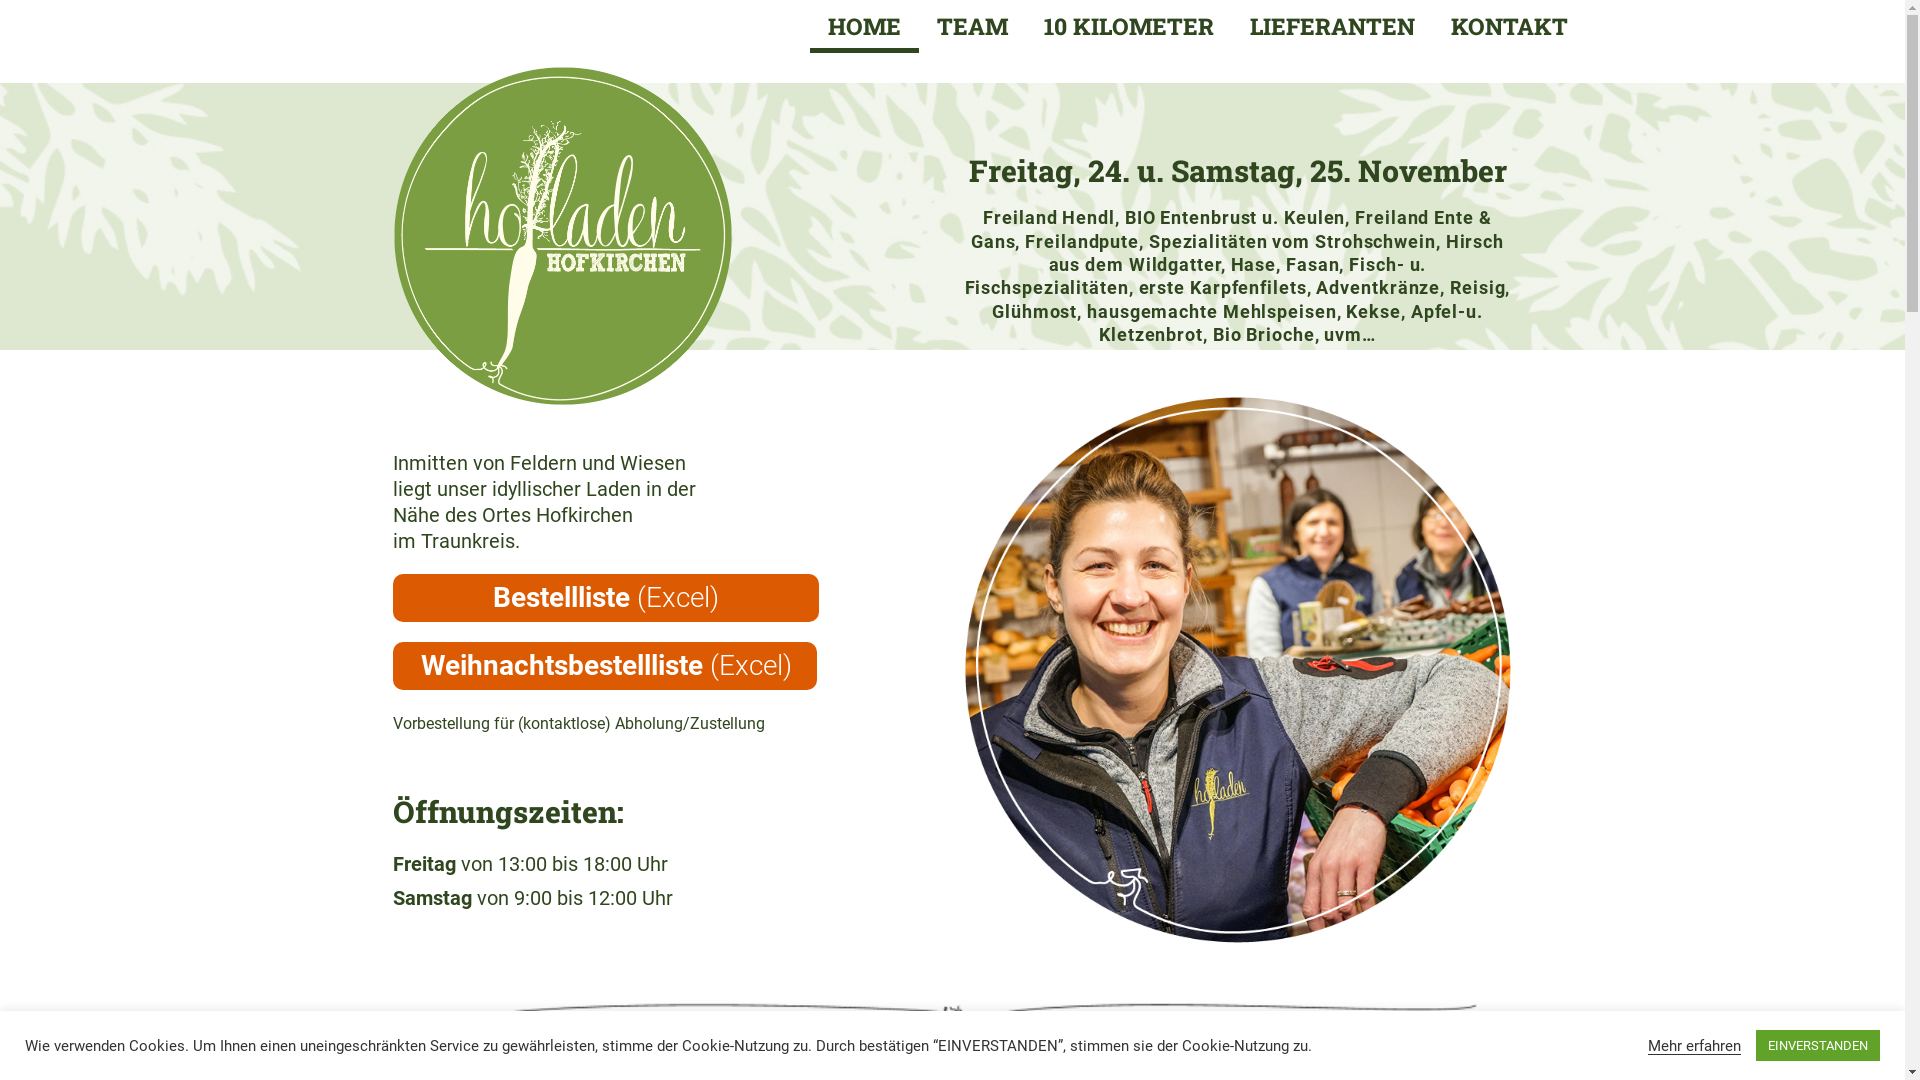  What do you see at coordinates (1332, 26) in the screenshot?
I see `LIEFERANTEN` at bounding box center [1332, 26].